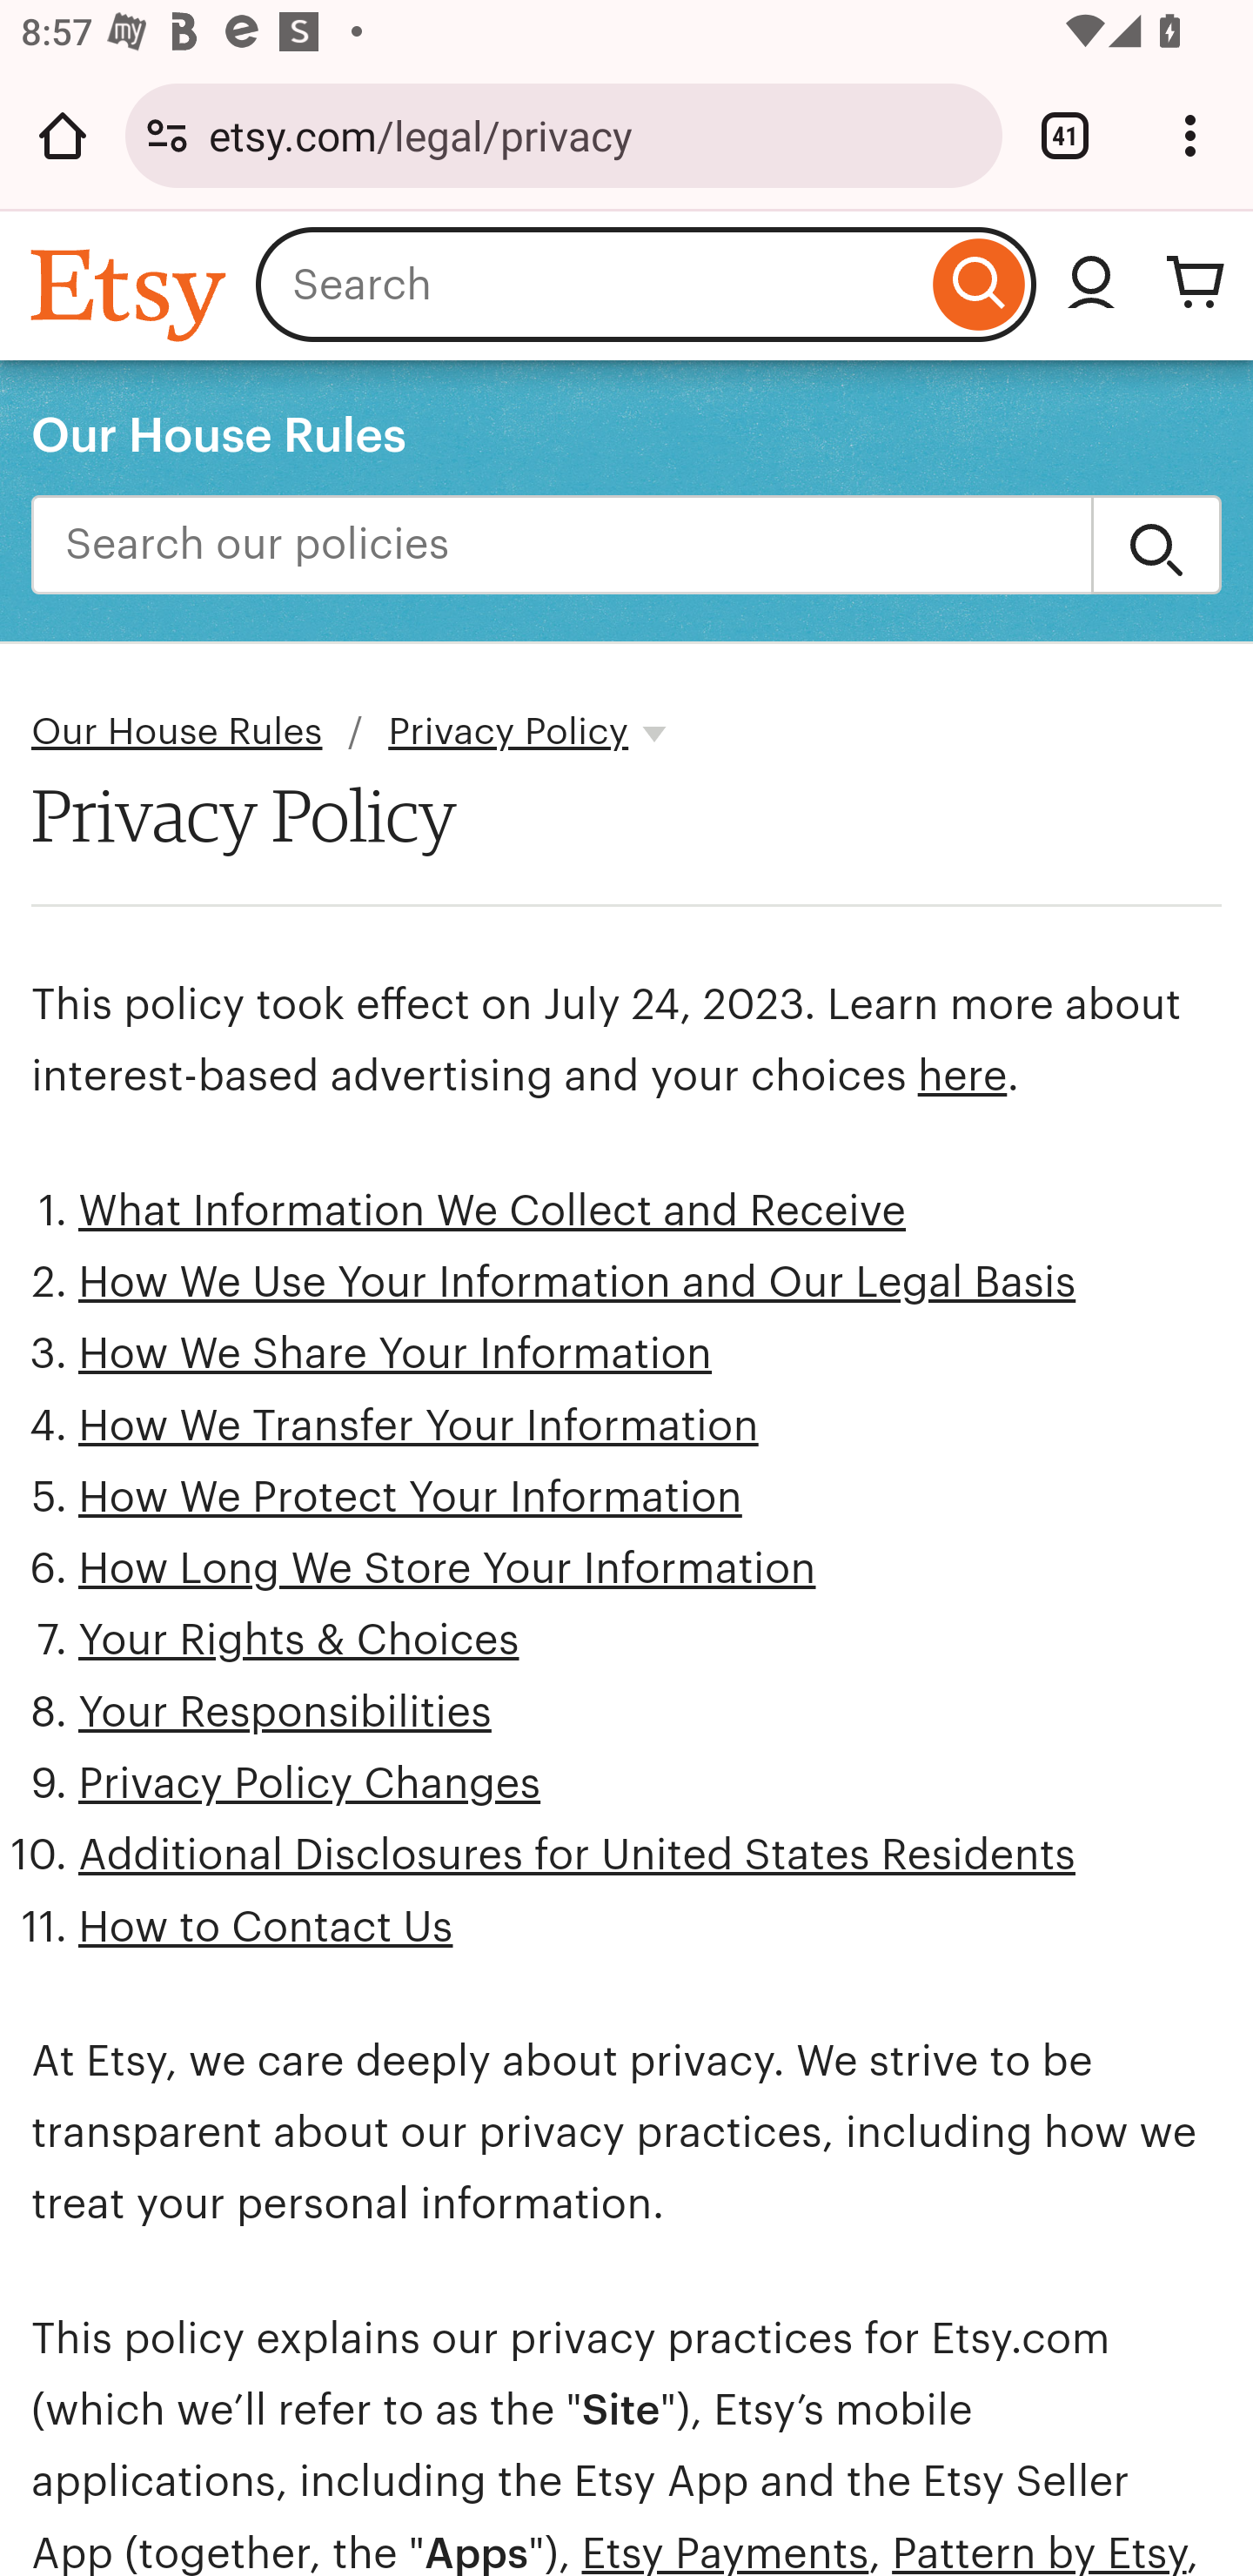  Describe the element at coordinates (1065, 135) in the screenshot. I see `Switch or close tabs` at that location.